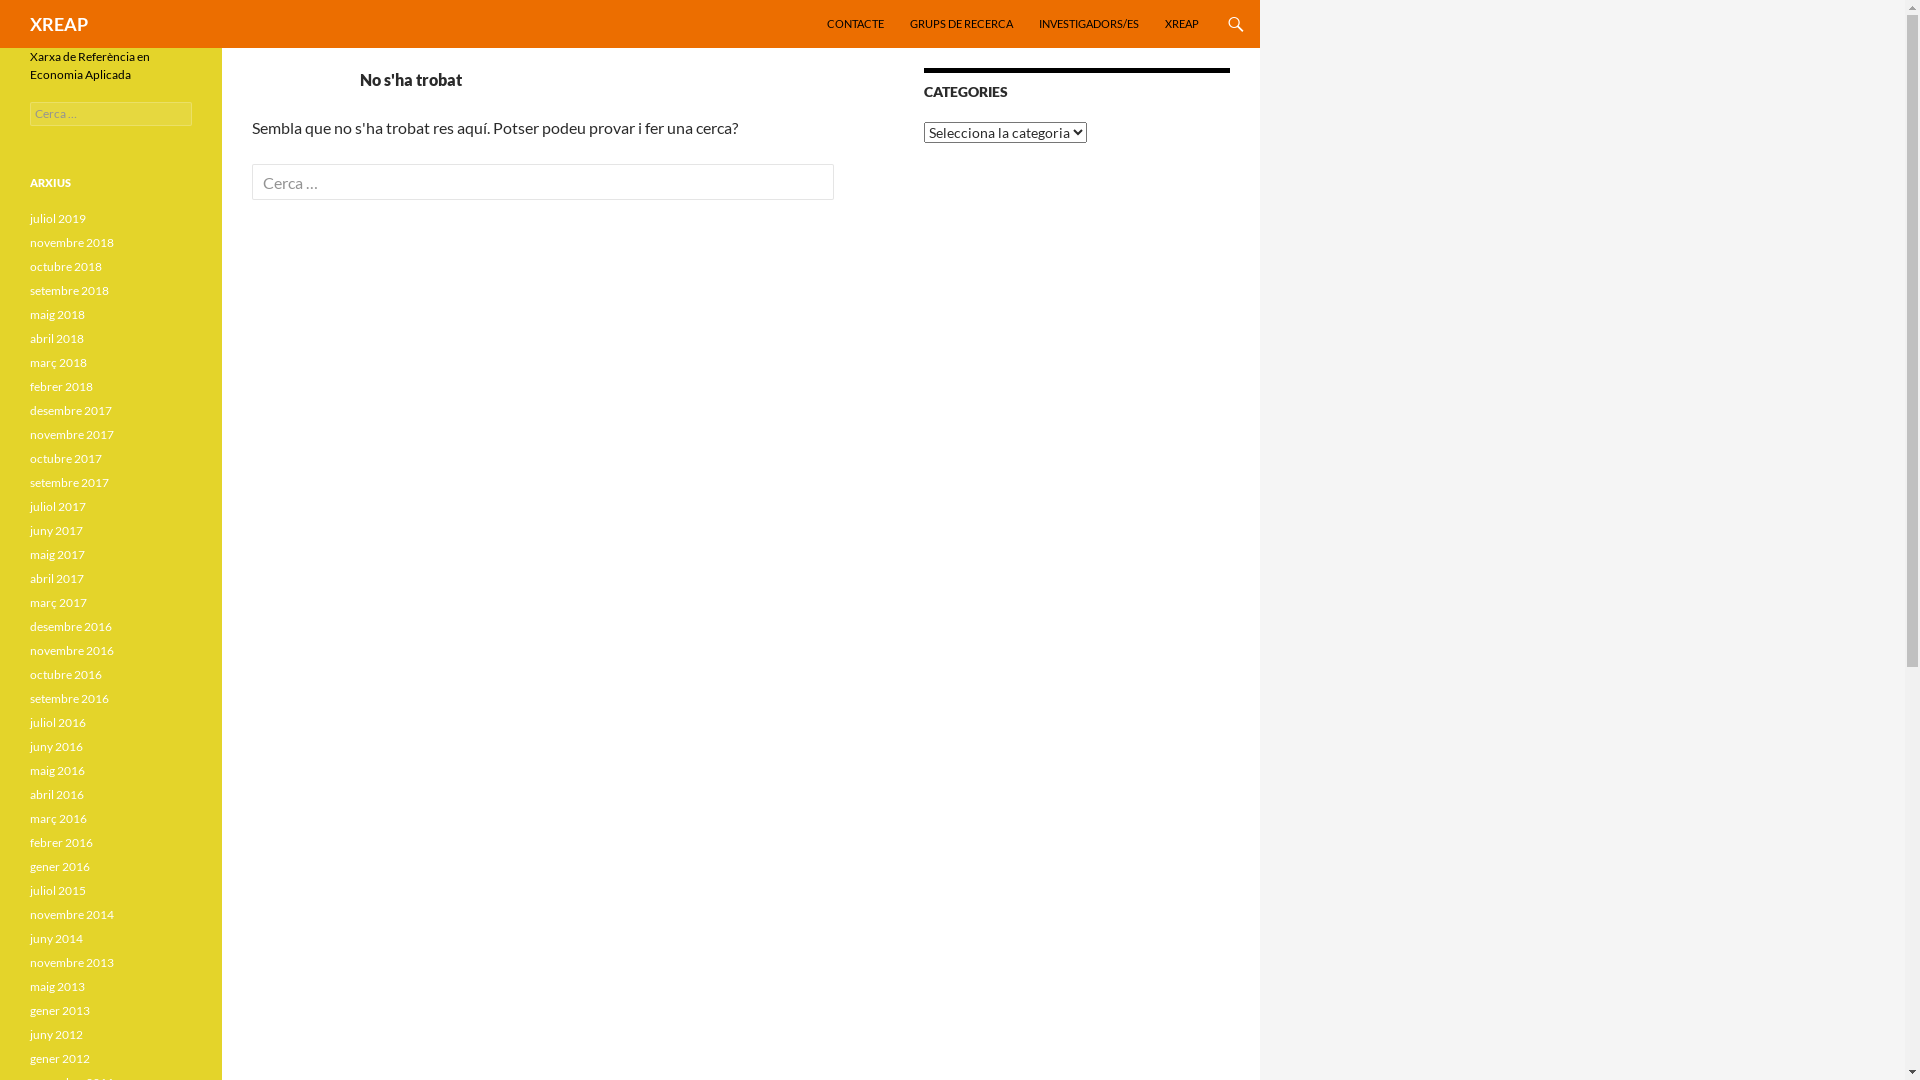 The width and height of the screenshot is (1920, 1080). Describe the element at coordinates (56, 1034) in the screenshot. I see `juny 2012` at that location.